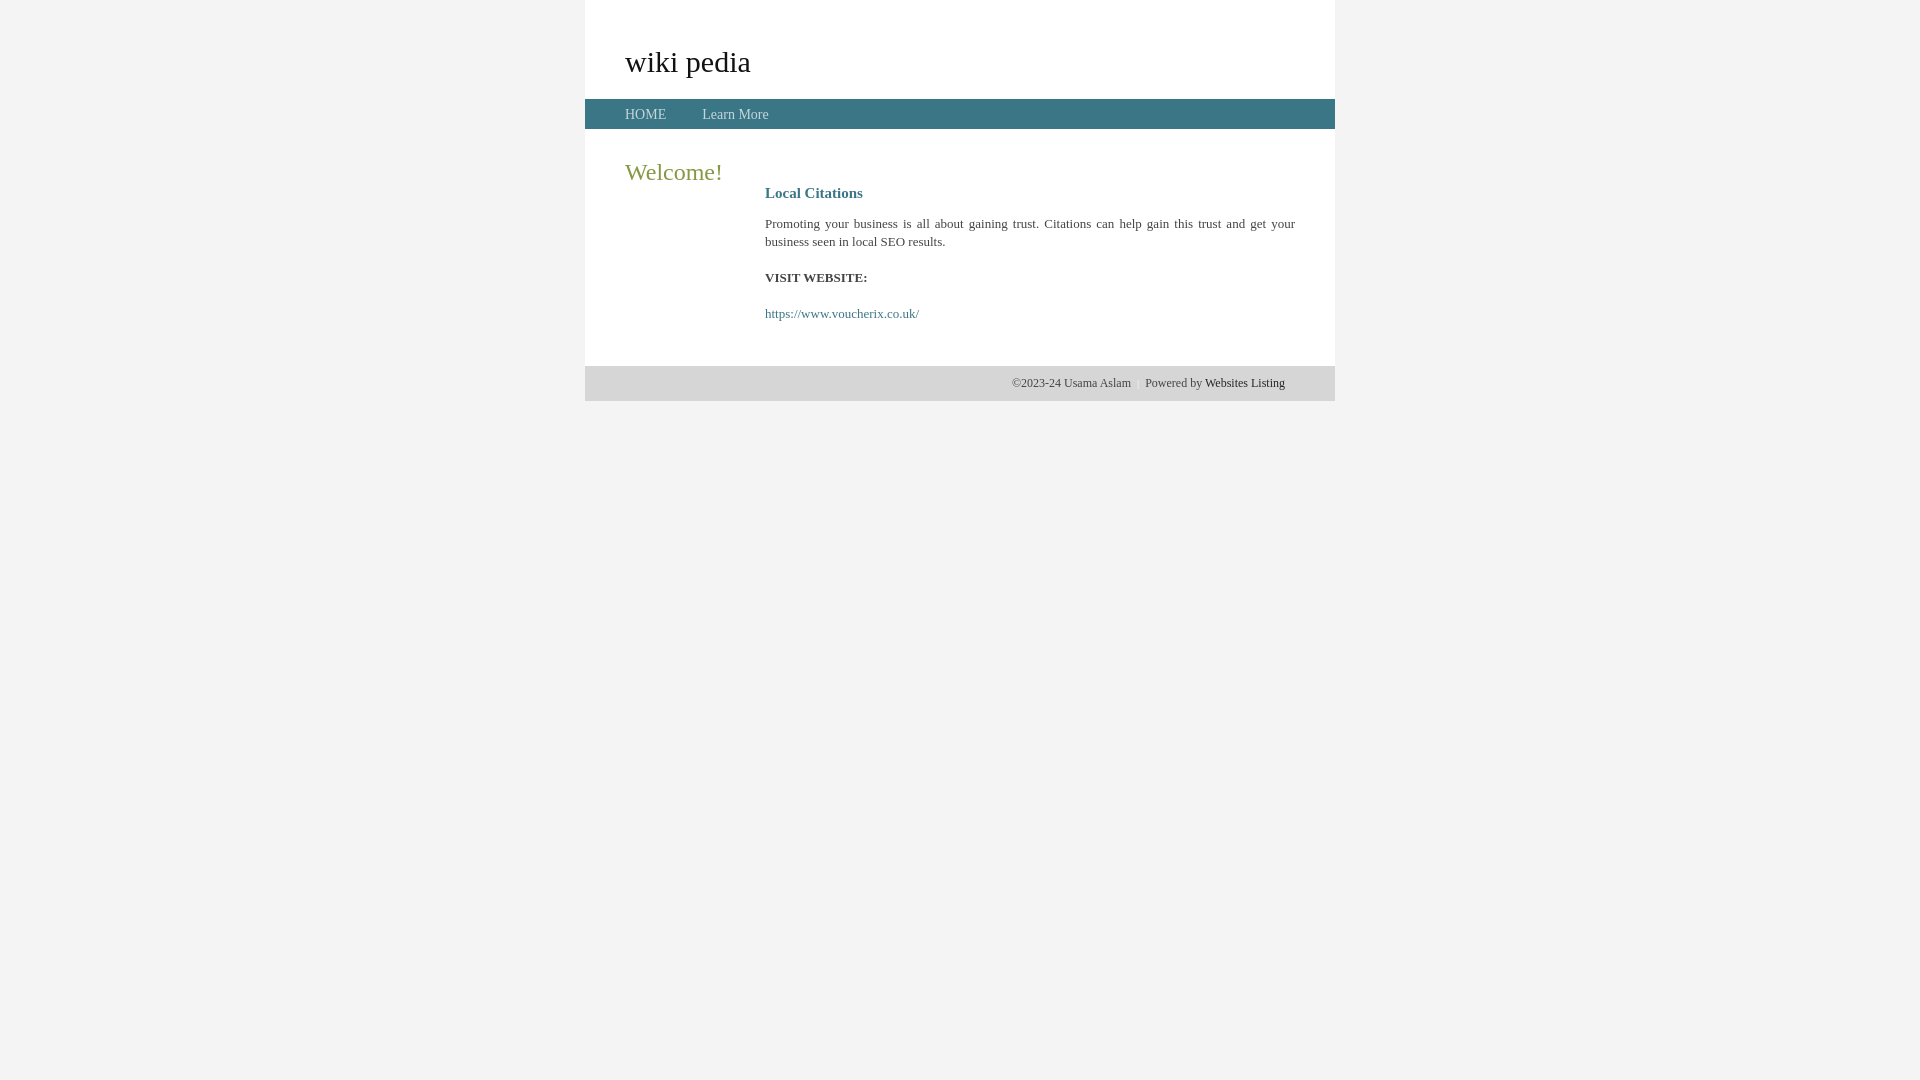 The image size is (1920, 1080). What do you see at coordinates (1245, 383) in the screenshot?
I see `Websites Listing` at bounding box center [1245, 383].